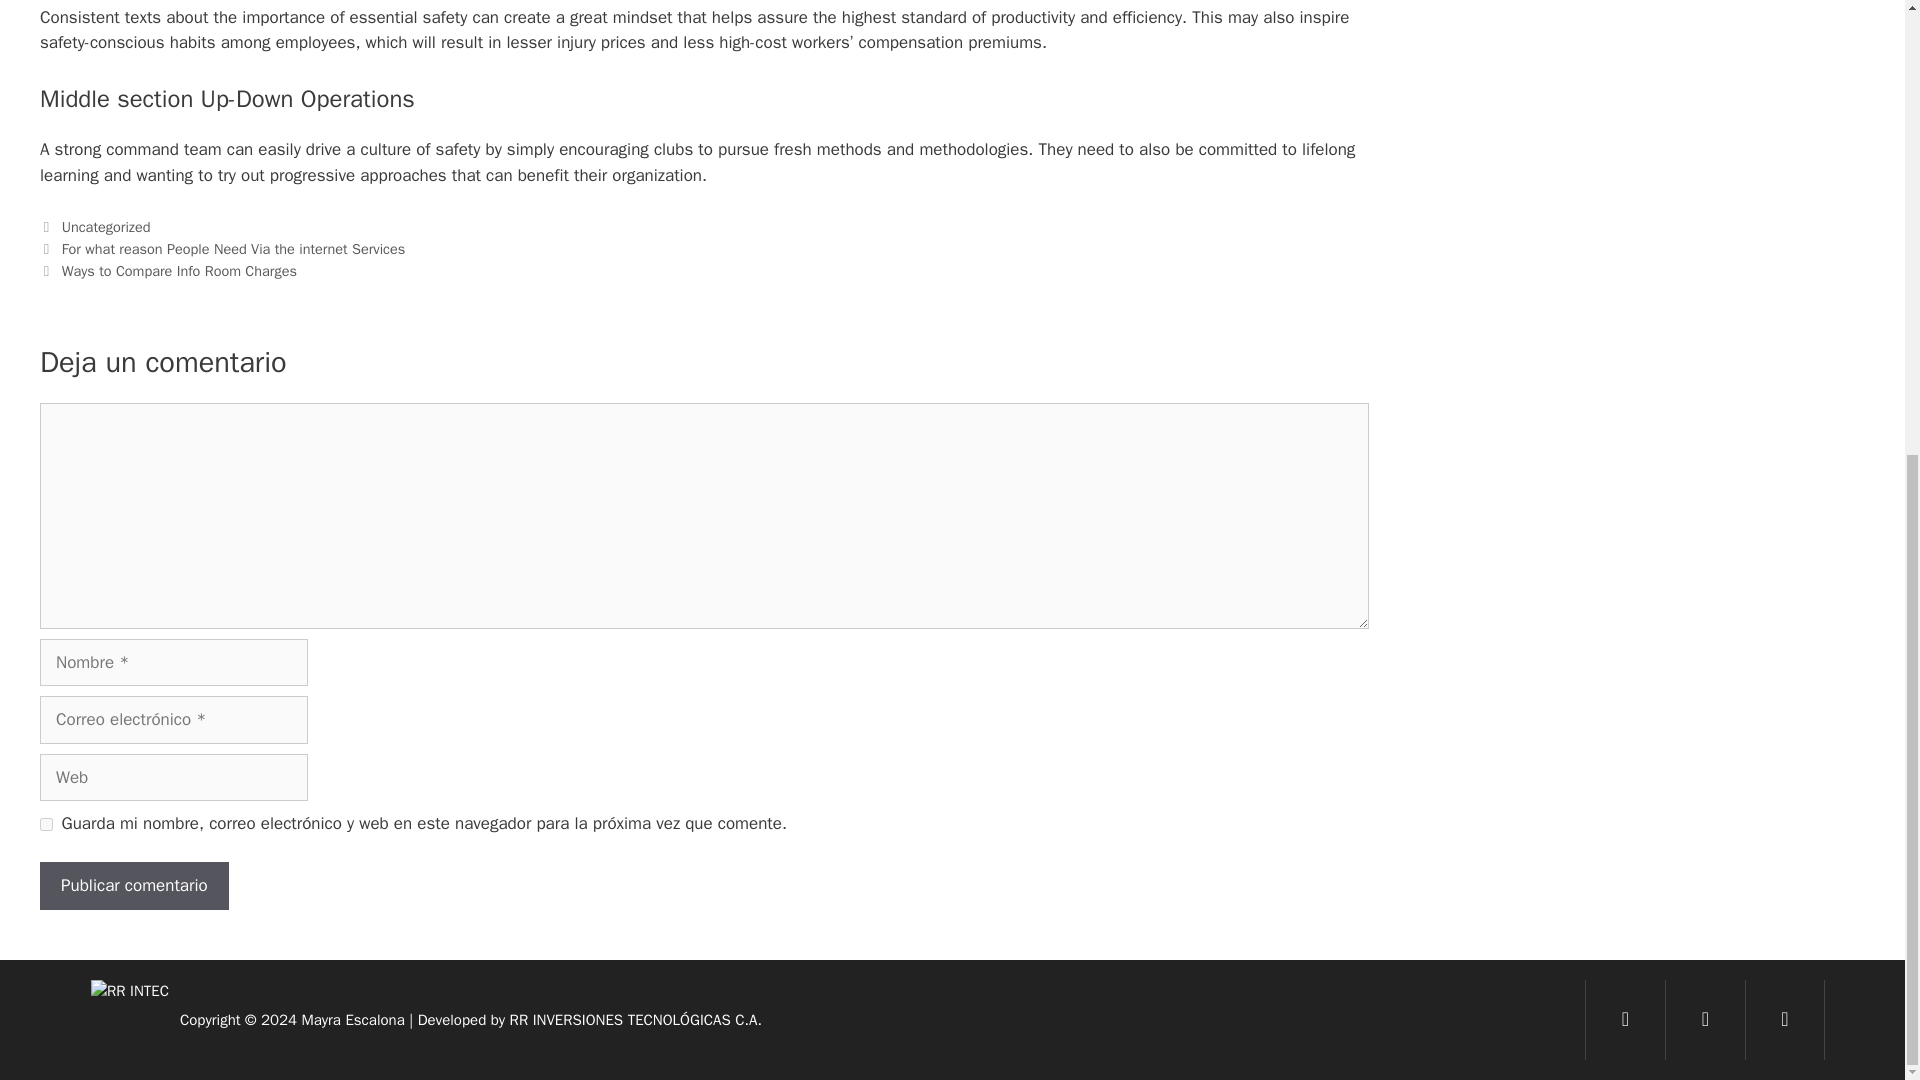 This screenshot has height=1080, width=1920. Describe the element at coordinates (106, 227) in the screenshot. I see `Uncategorized` at that location.